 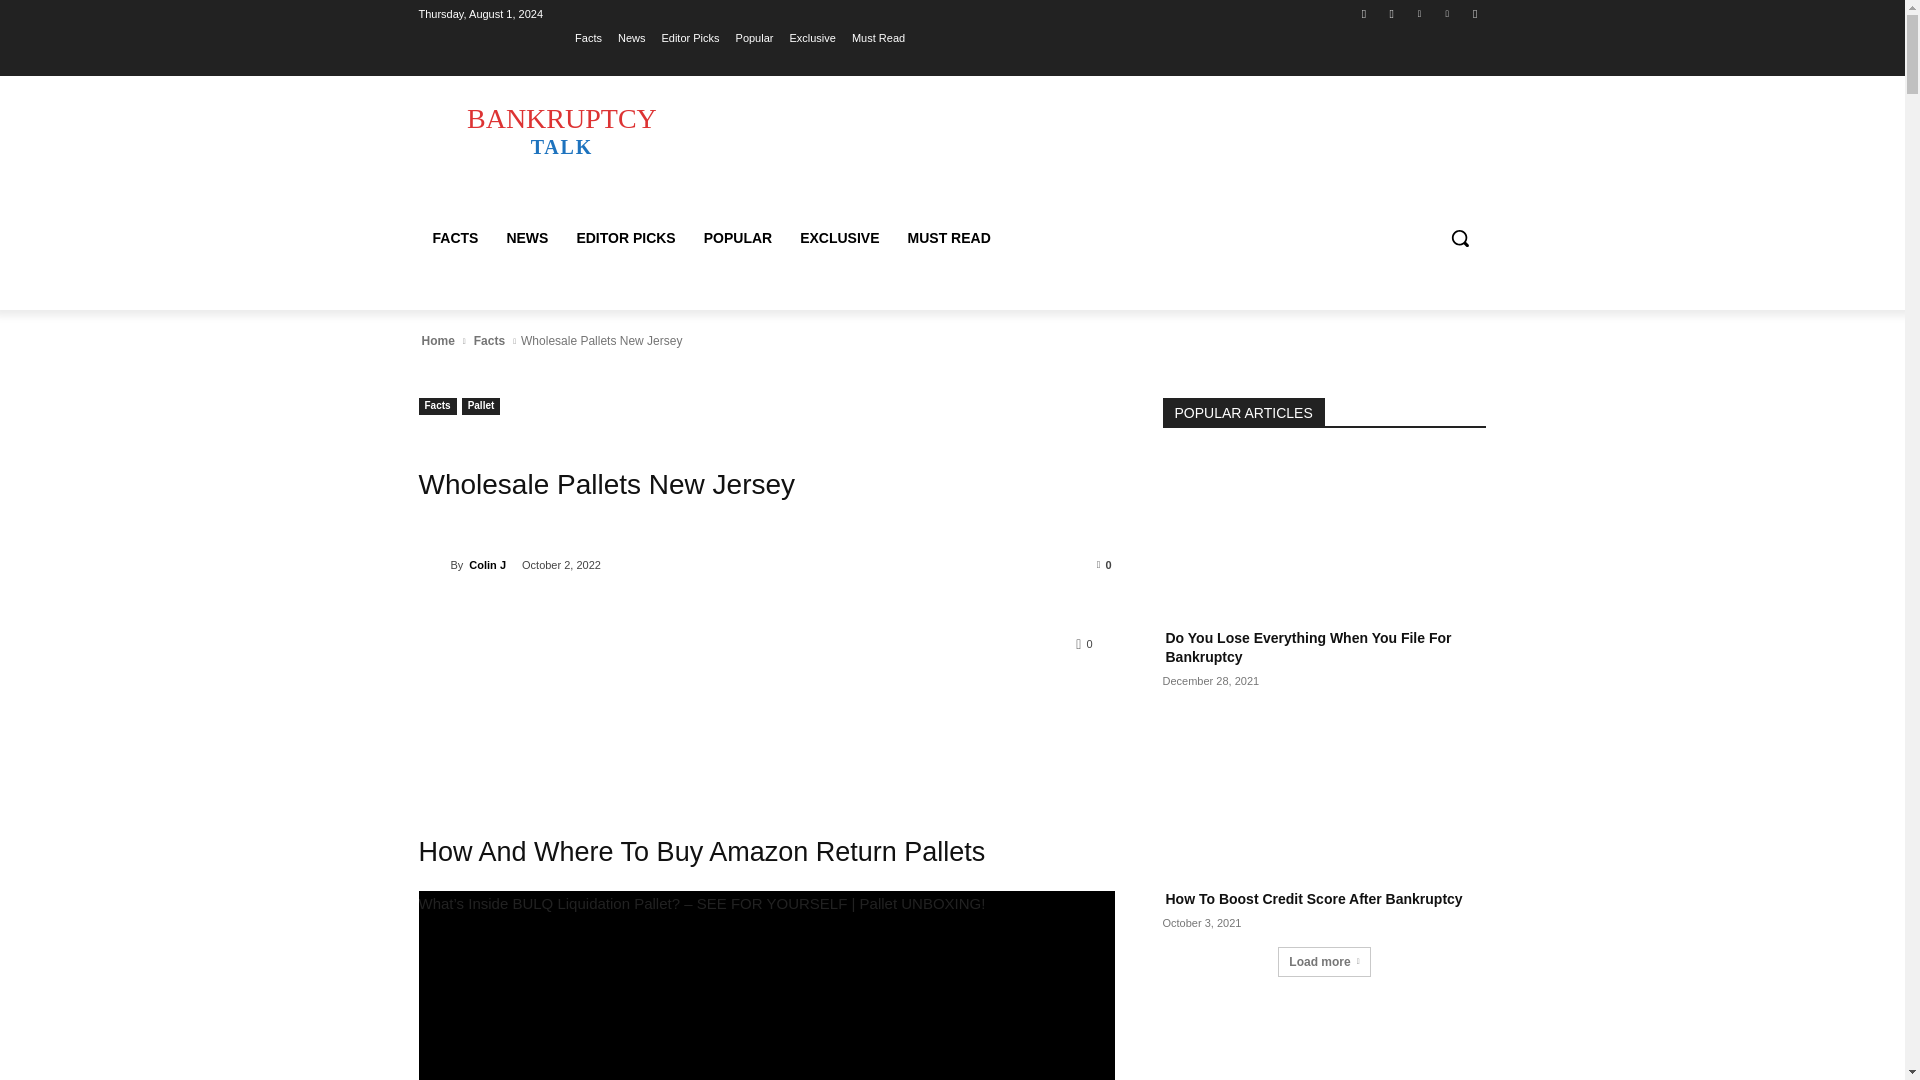 I want to click on Facts, so click(x=437, y=406).